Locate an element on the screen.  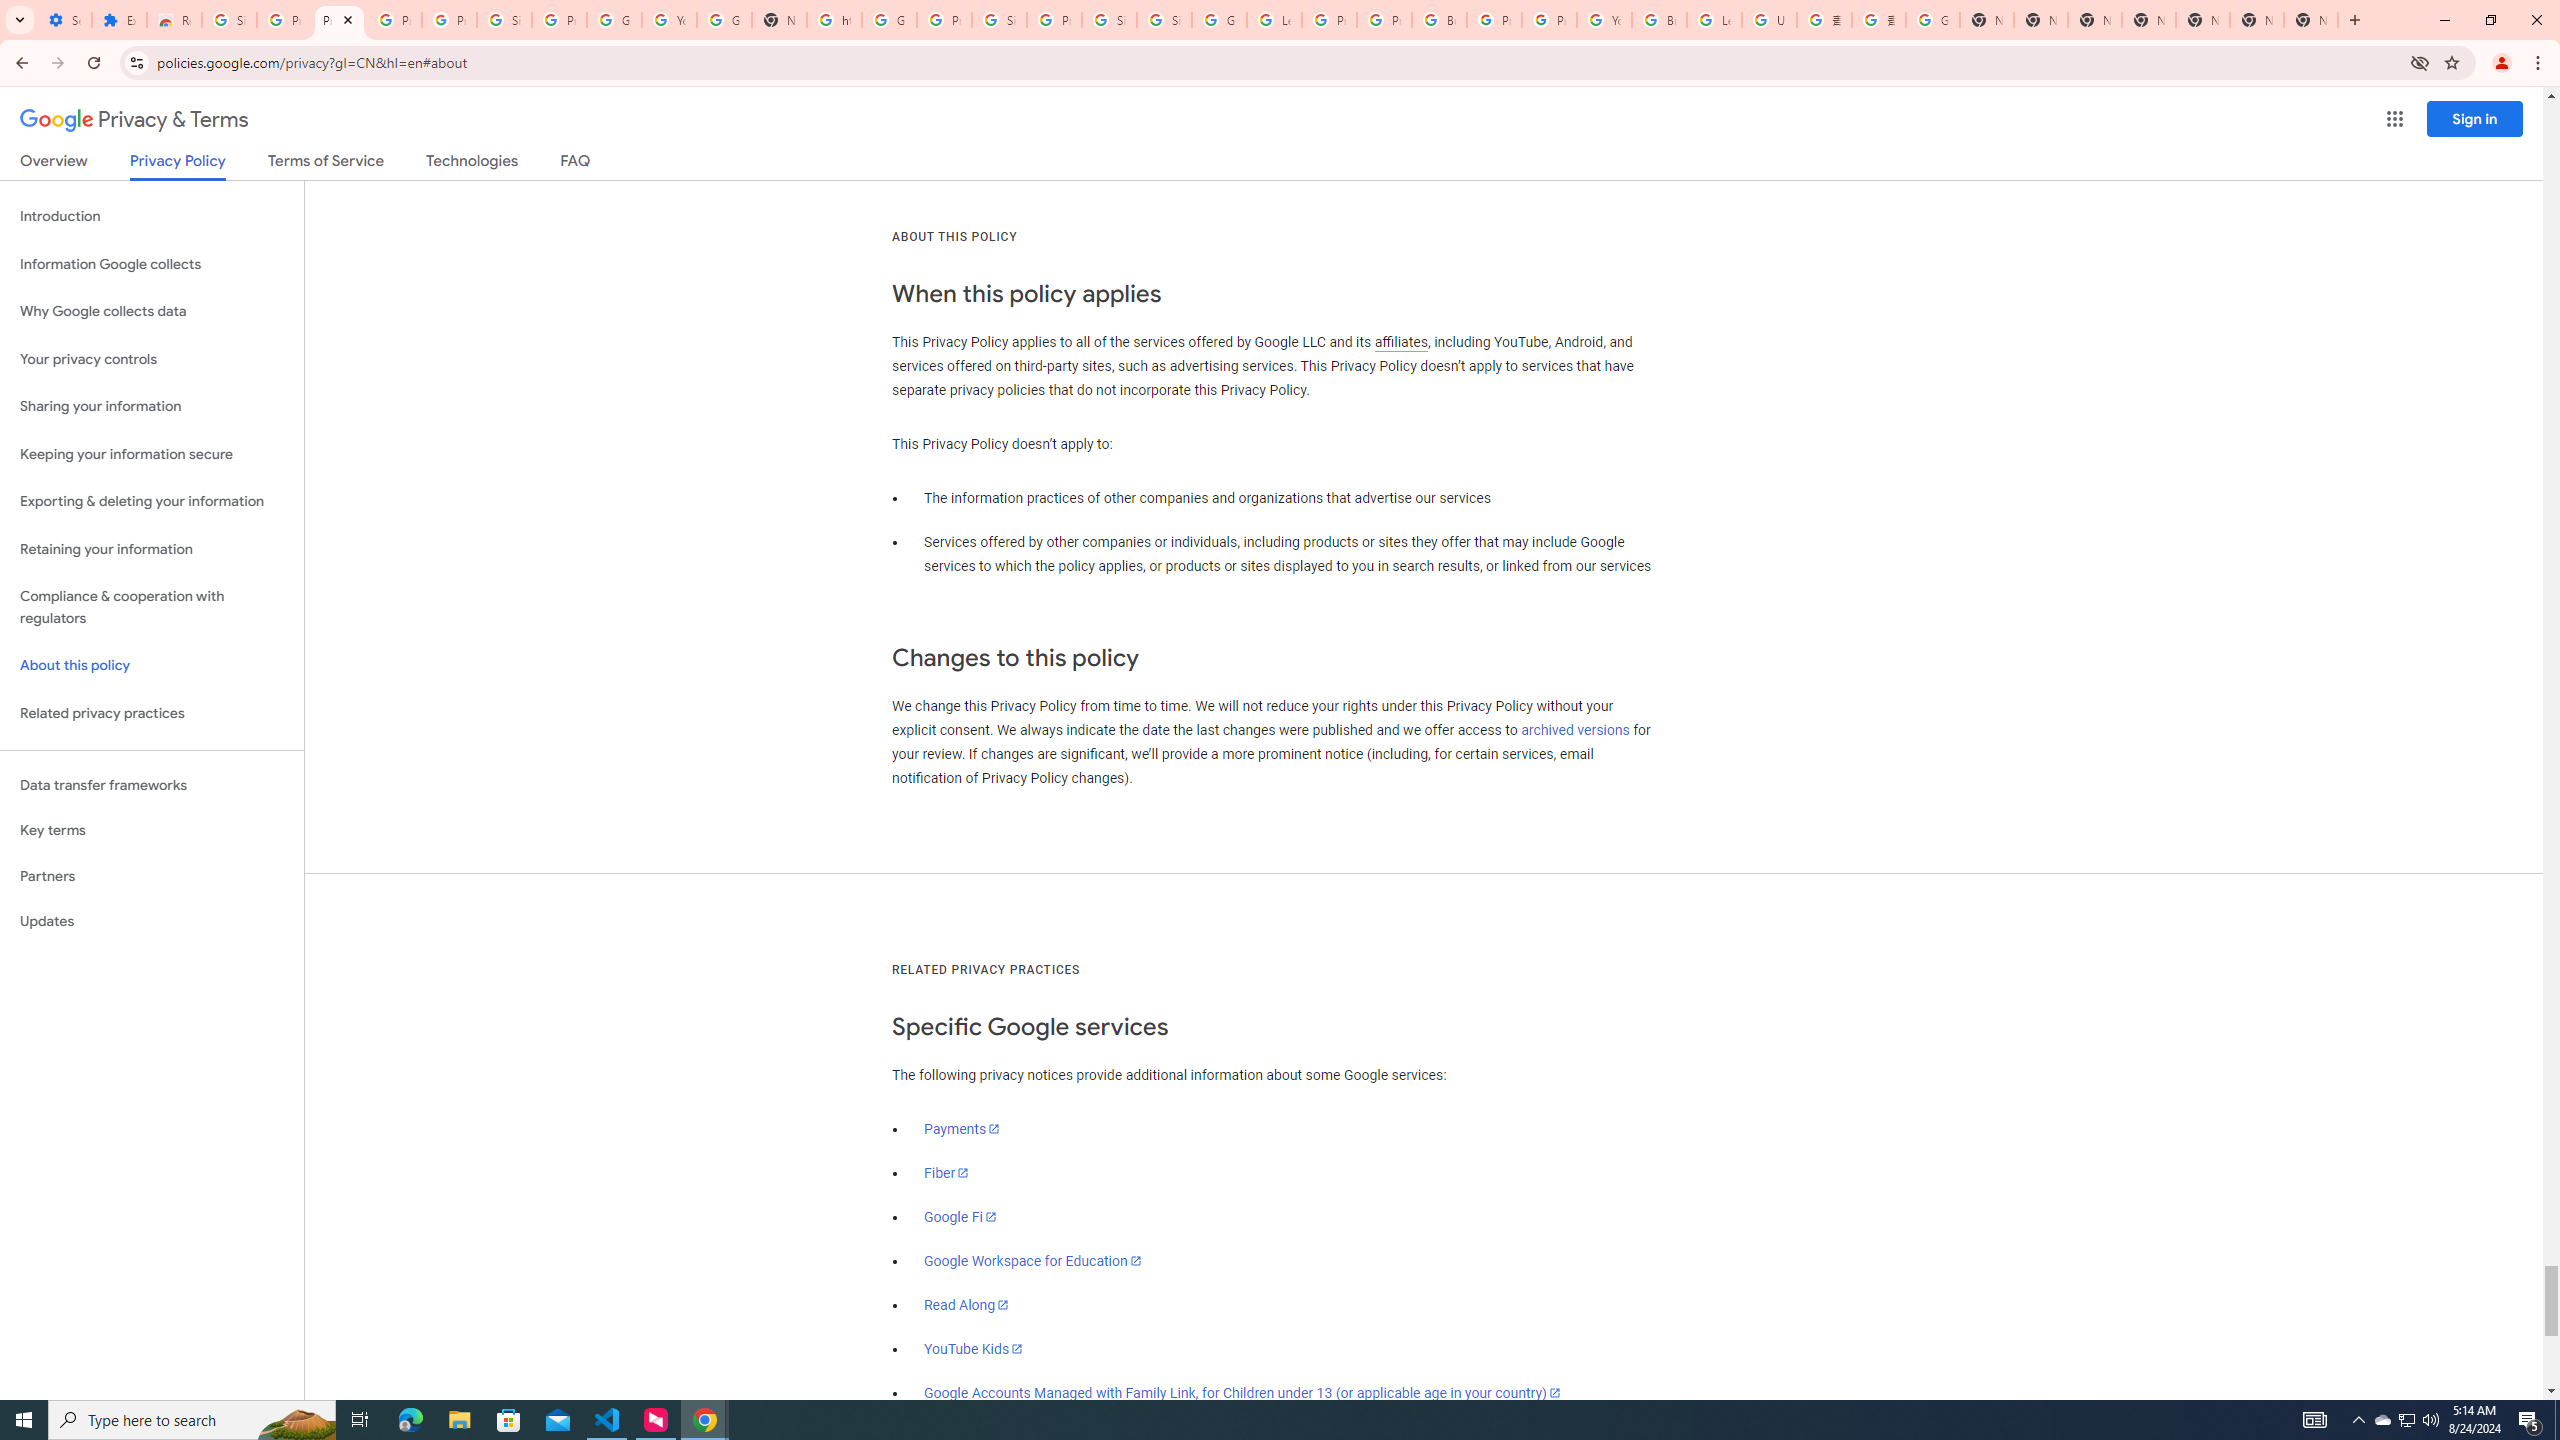
Key terms is located at coordinates (152, 830).